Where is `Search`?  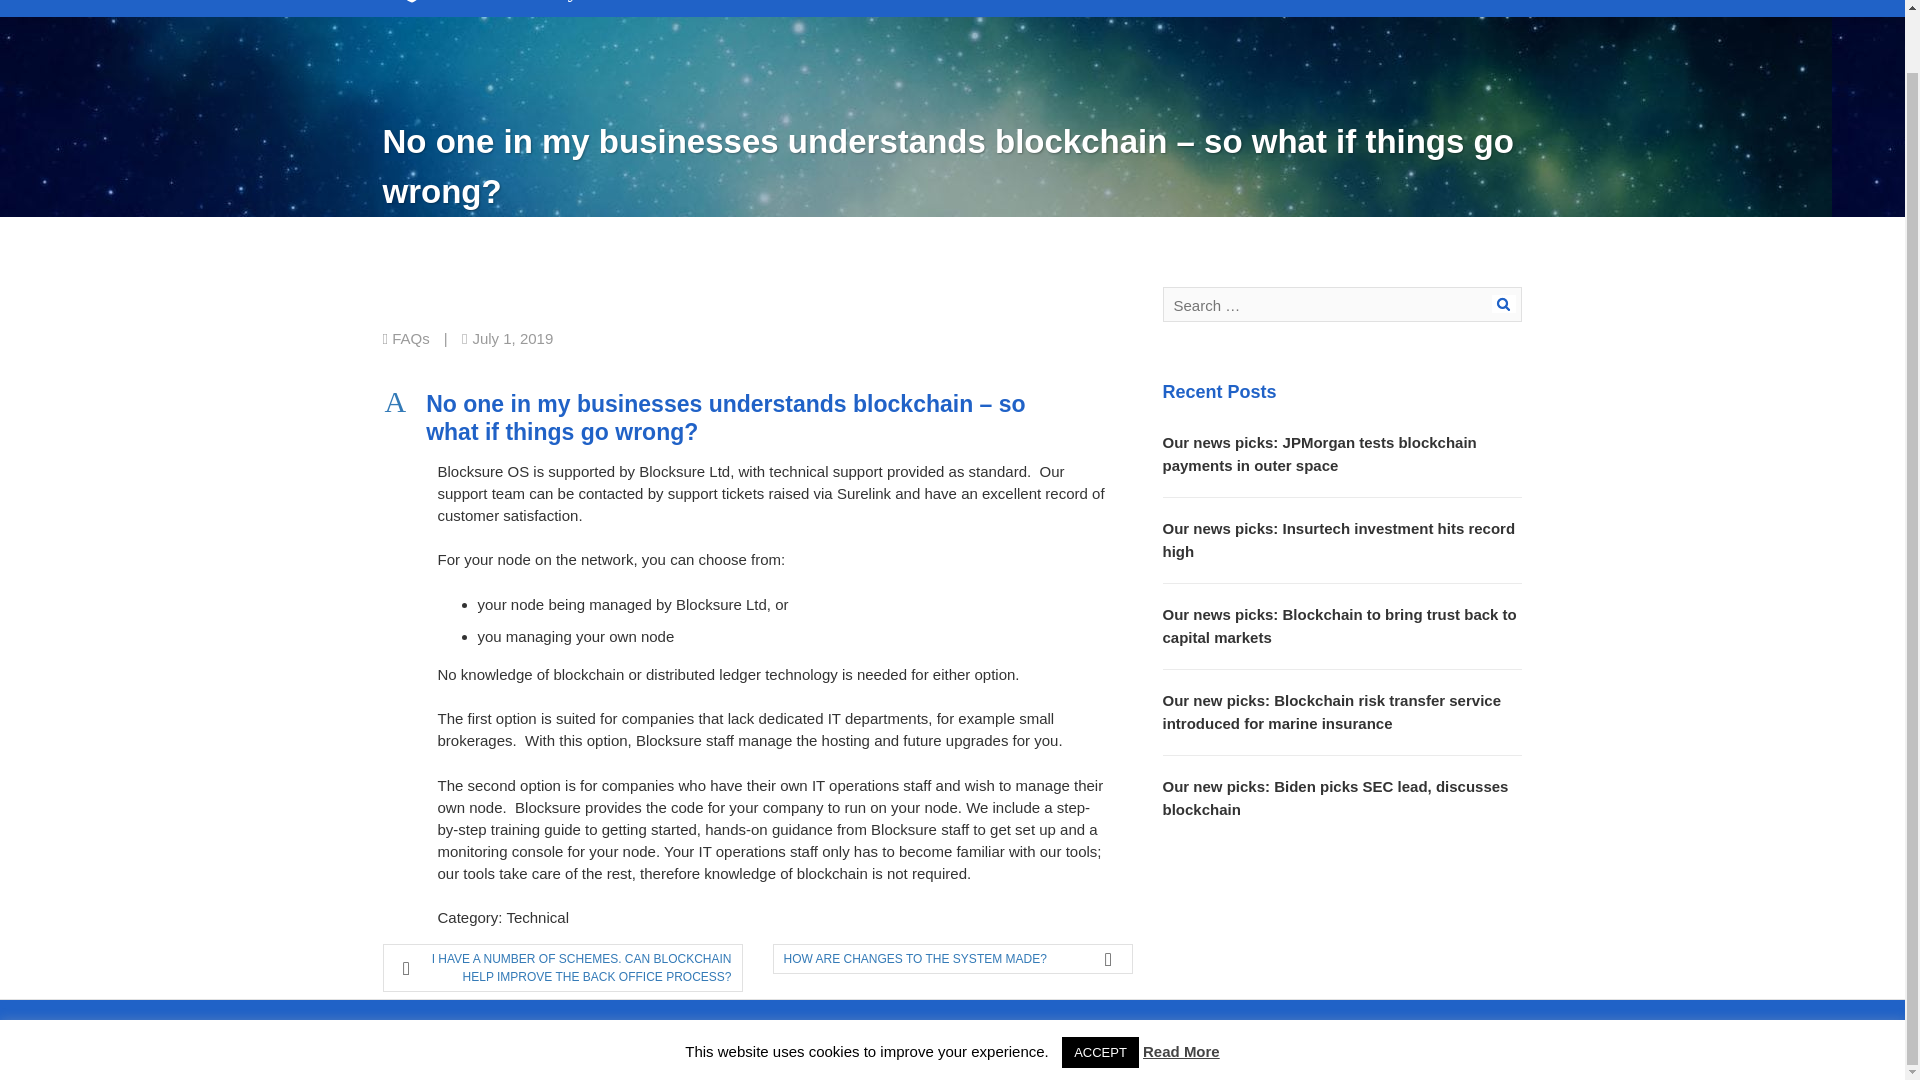 Search is located at coordinates (1504, 304).